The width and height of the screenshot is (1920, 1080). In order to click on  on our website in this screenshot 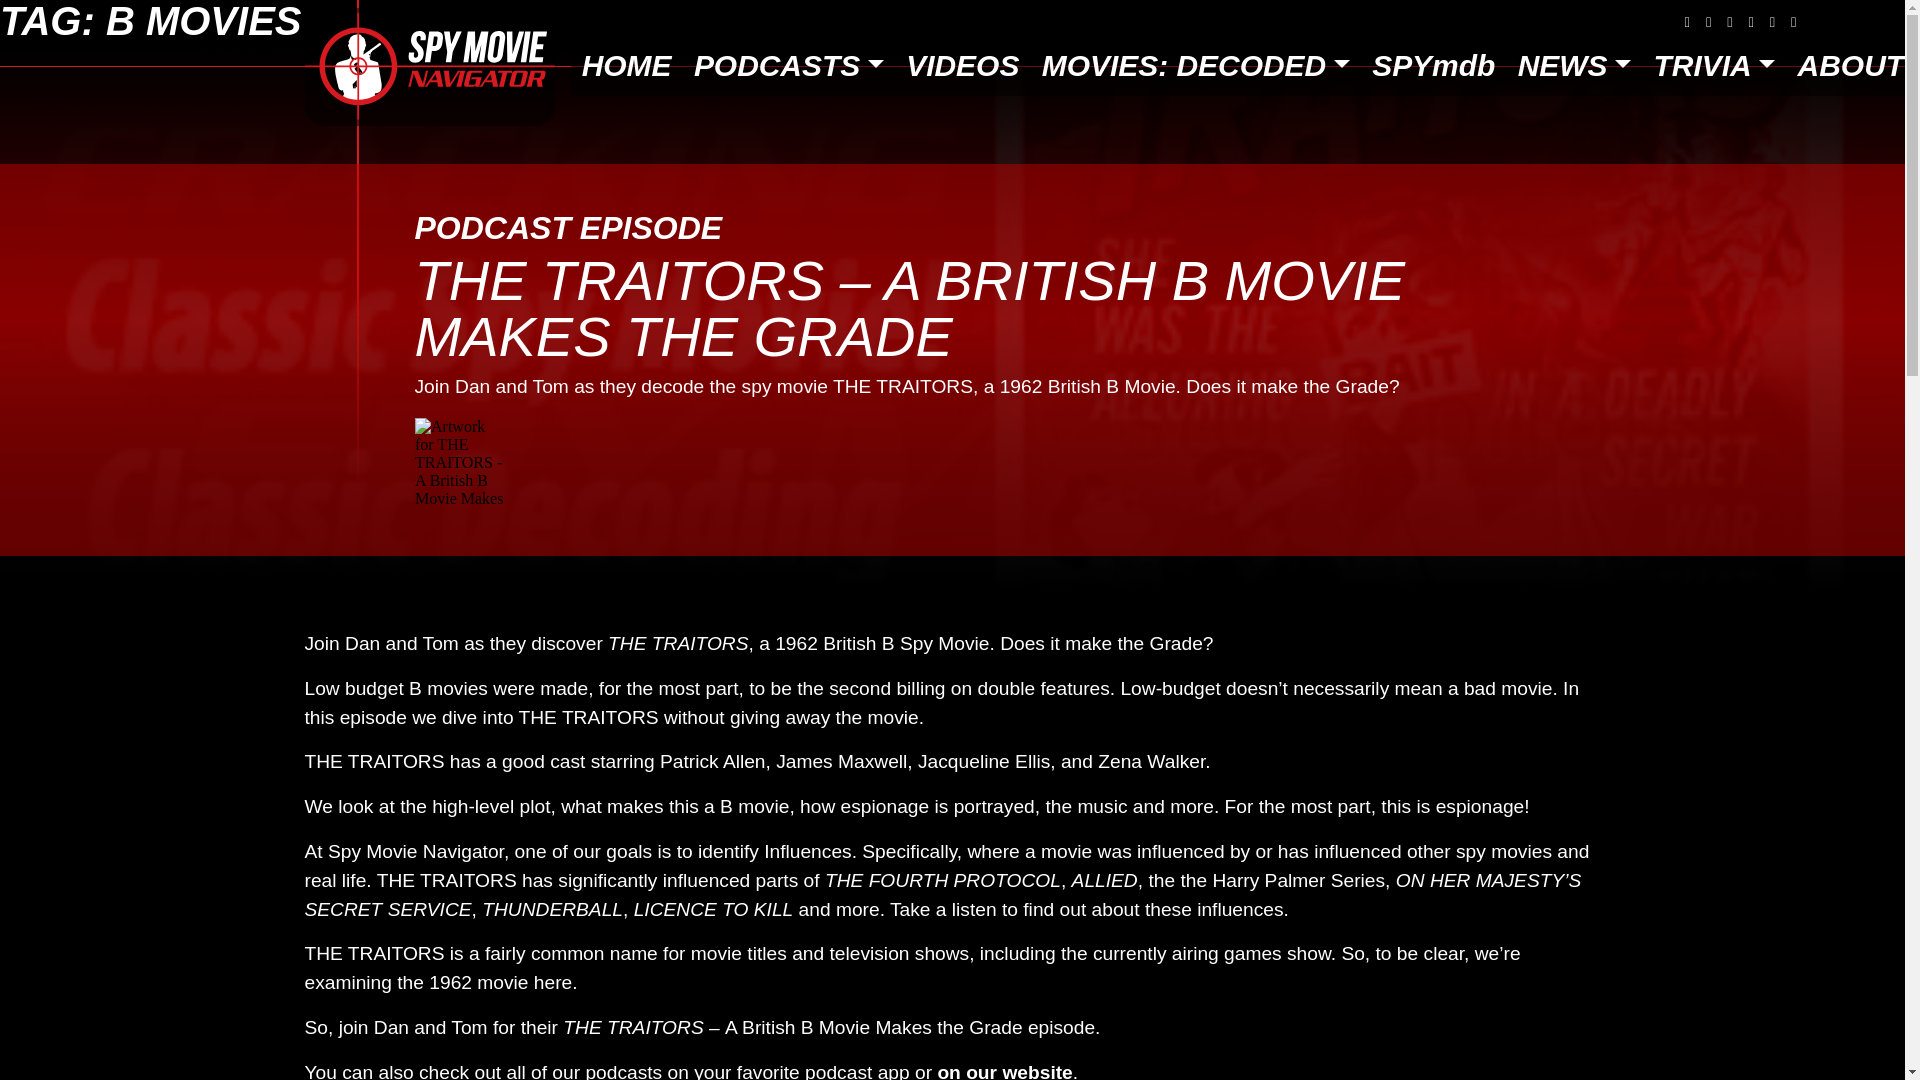, I will do `click(1002, 1070)`.